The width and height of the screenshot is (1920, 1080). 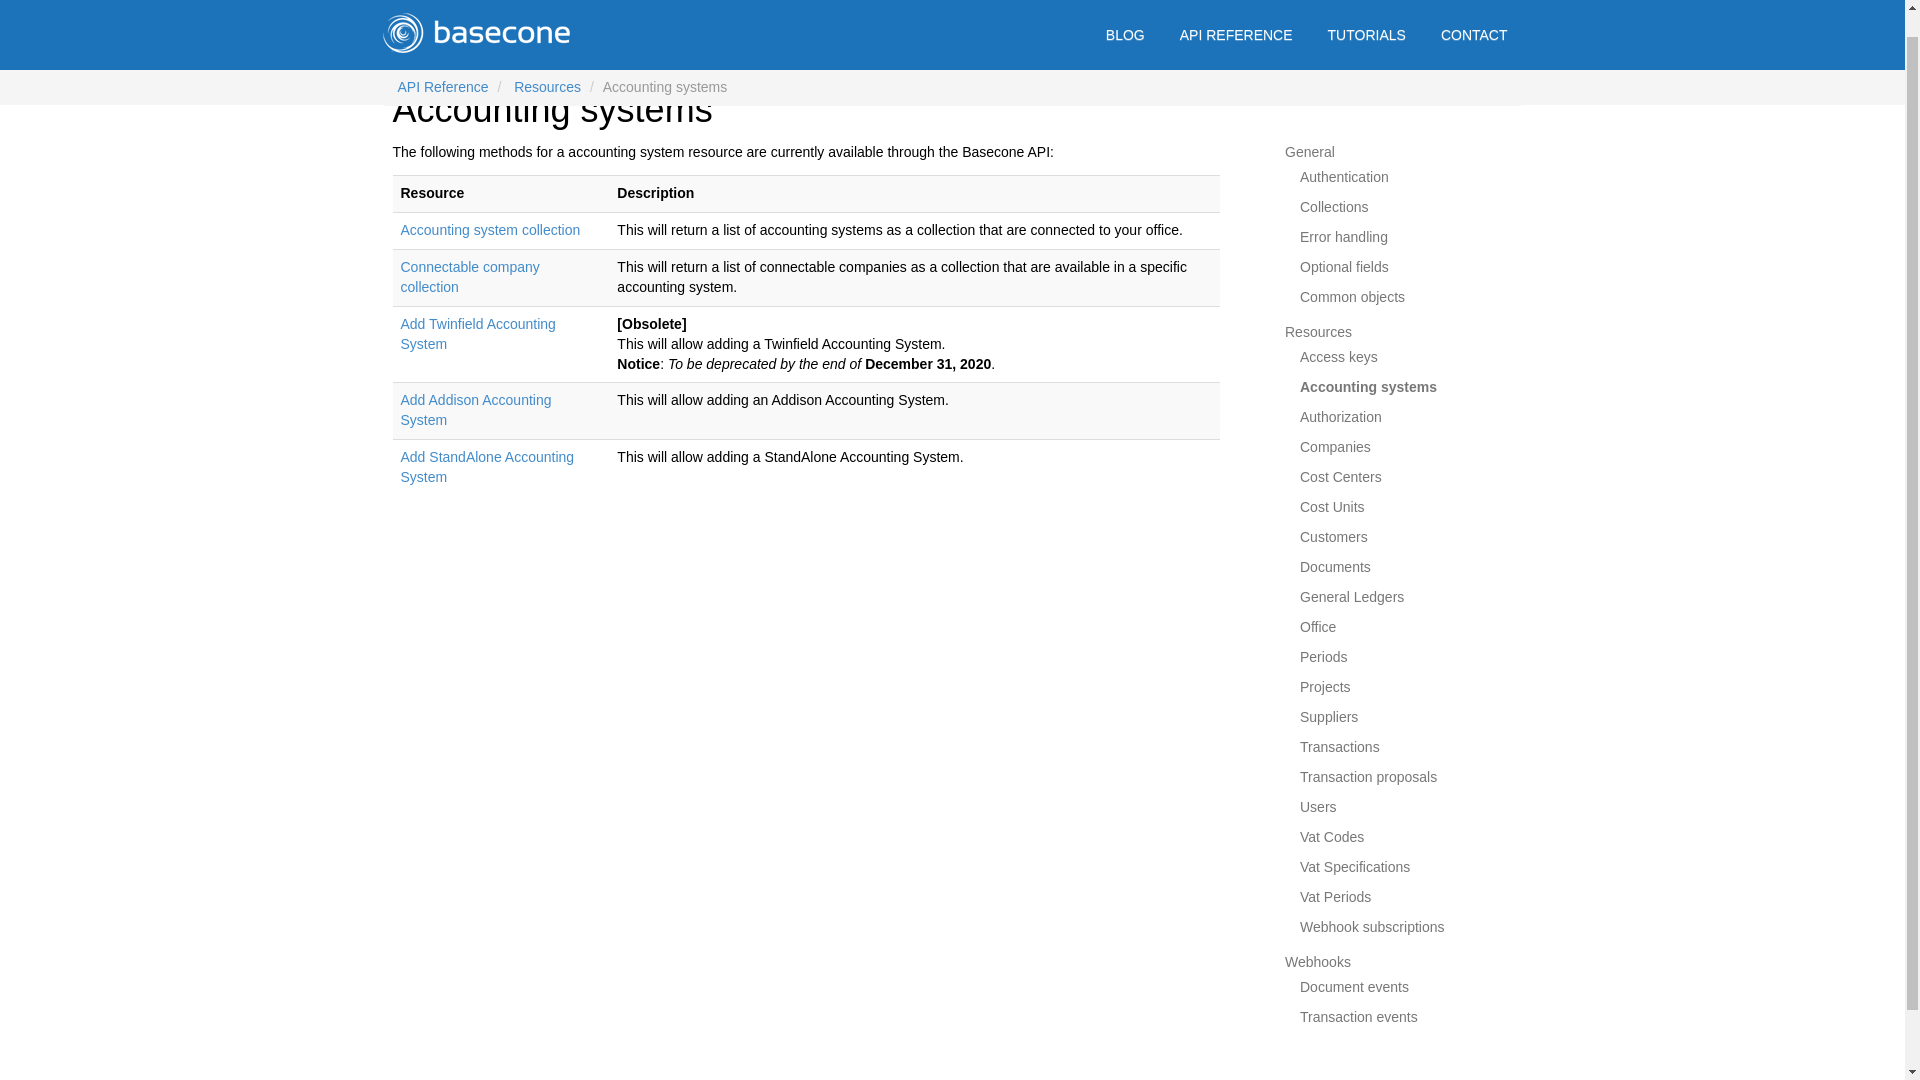 I want to click on Customers, so click(x=1333, y=537).